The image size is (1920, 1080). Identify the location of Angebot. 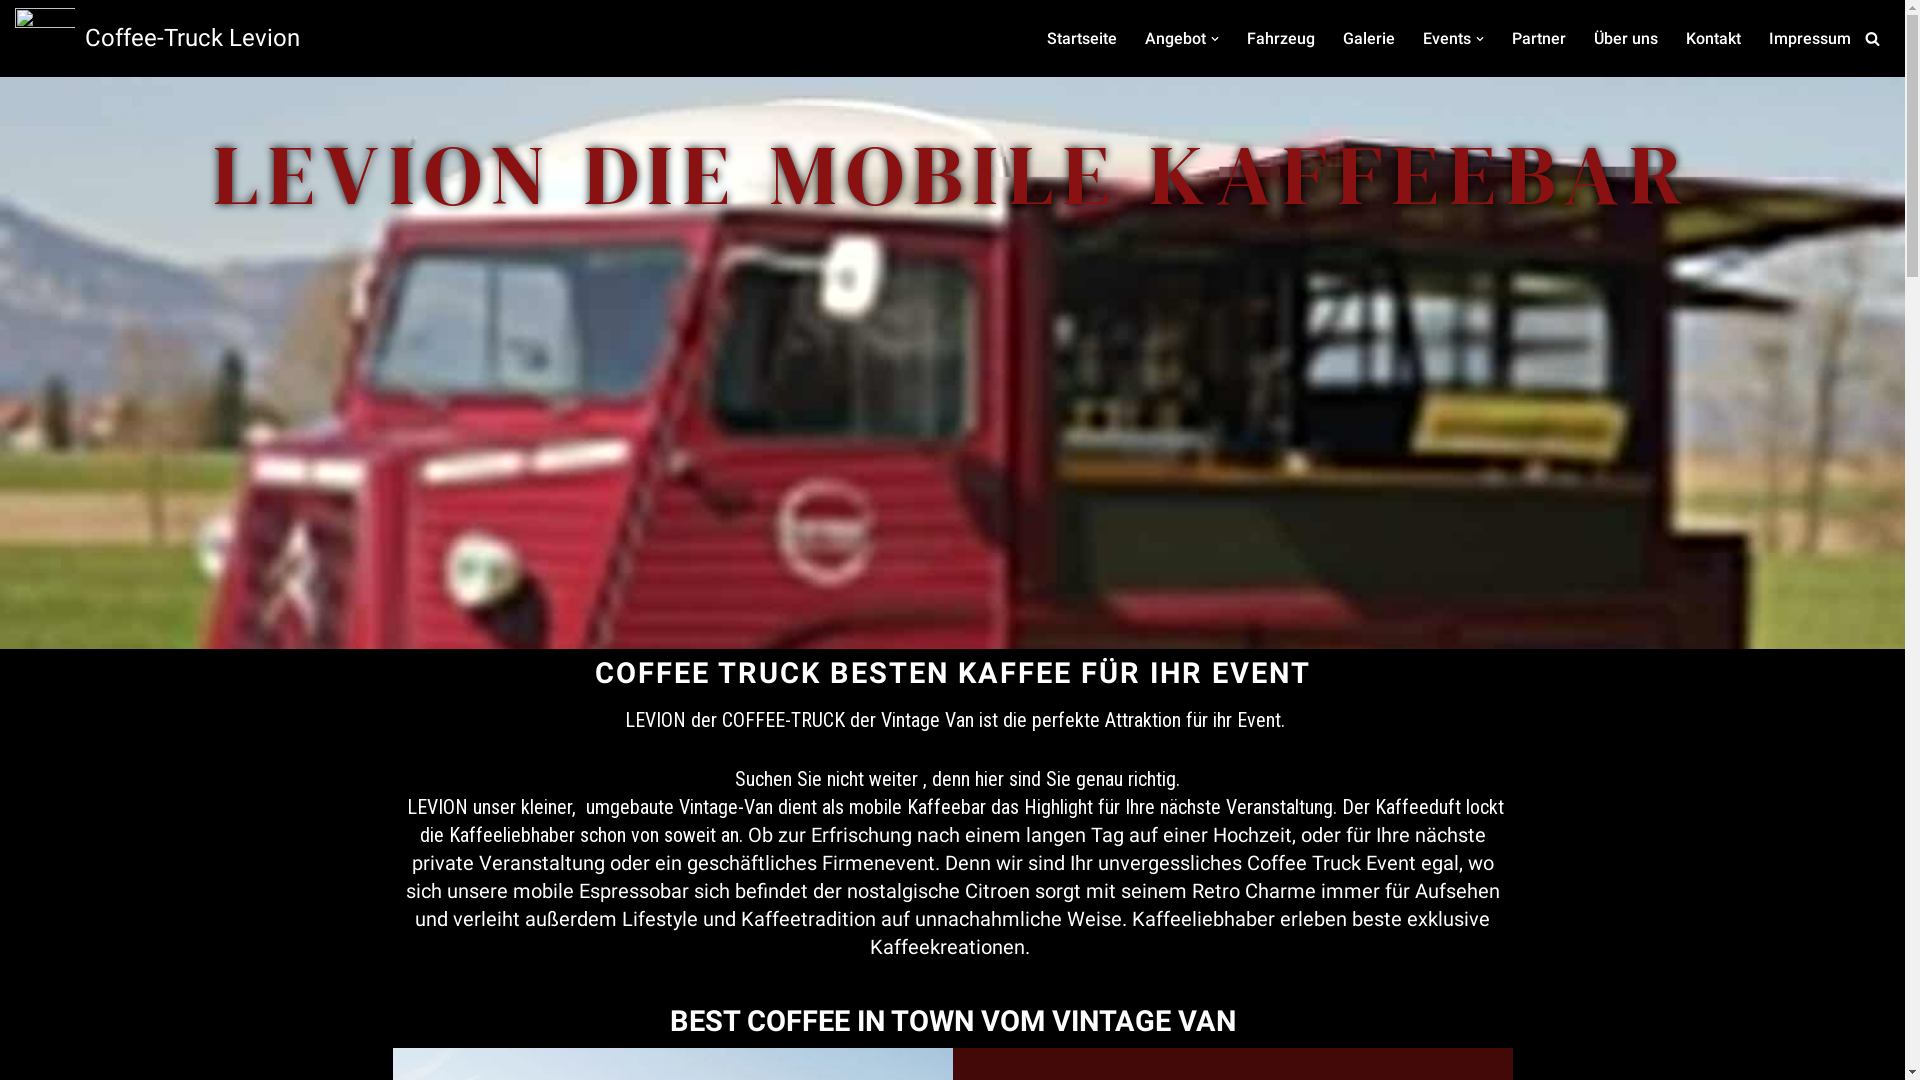
(1176, 38).